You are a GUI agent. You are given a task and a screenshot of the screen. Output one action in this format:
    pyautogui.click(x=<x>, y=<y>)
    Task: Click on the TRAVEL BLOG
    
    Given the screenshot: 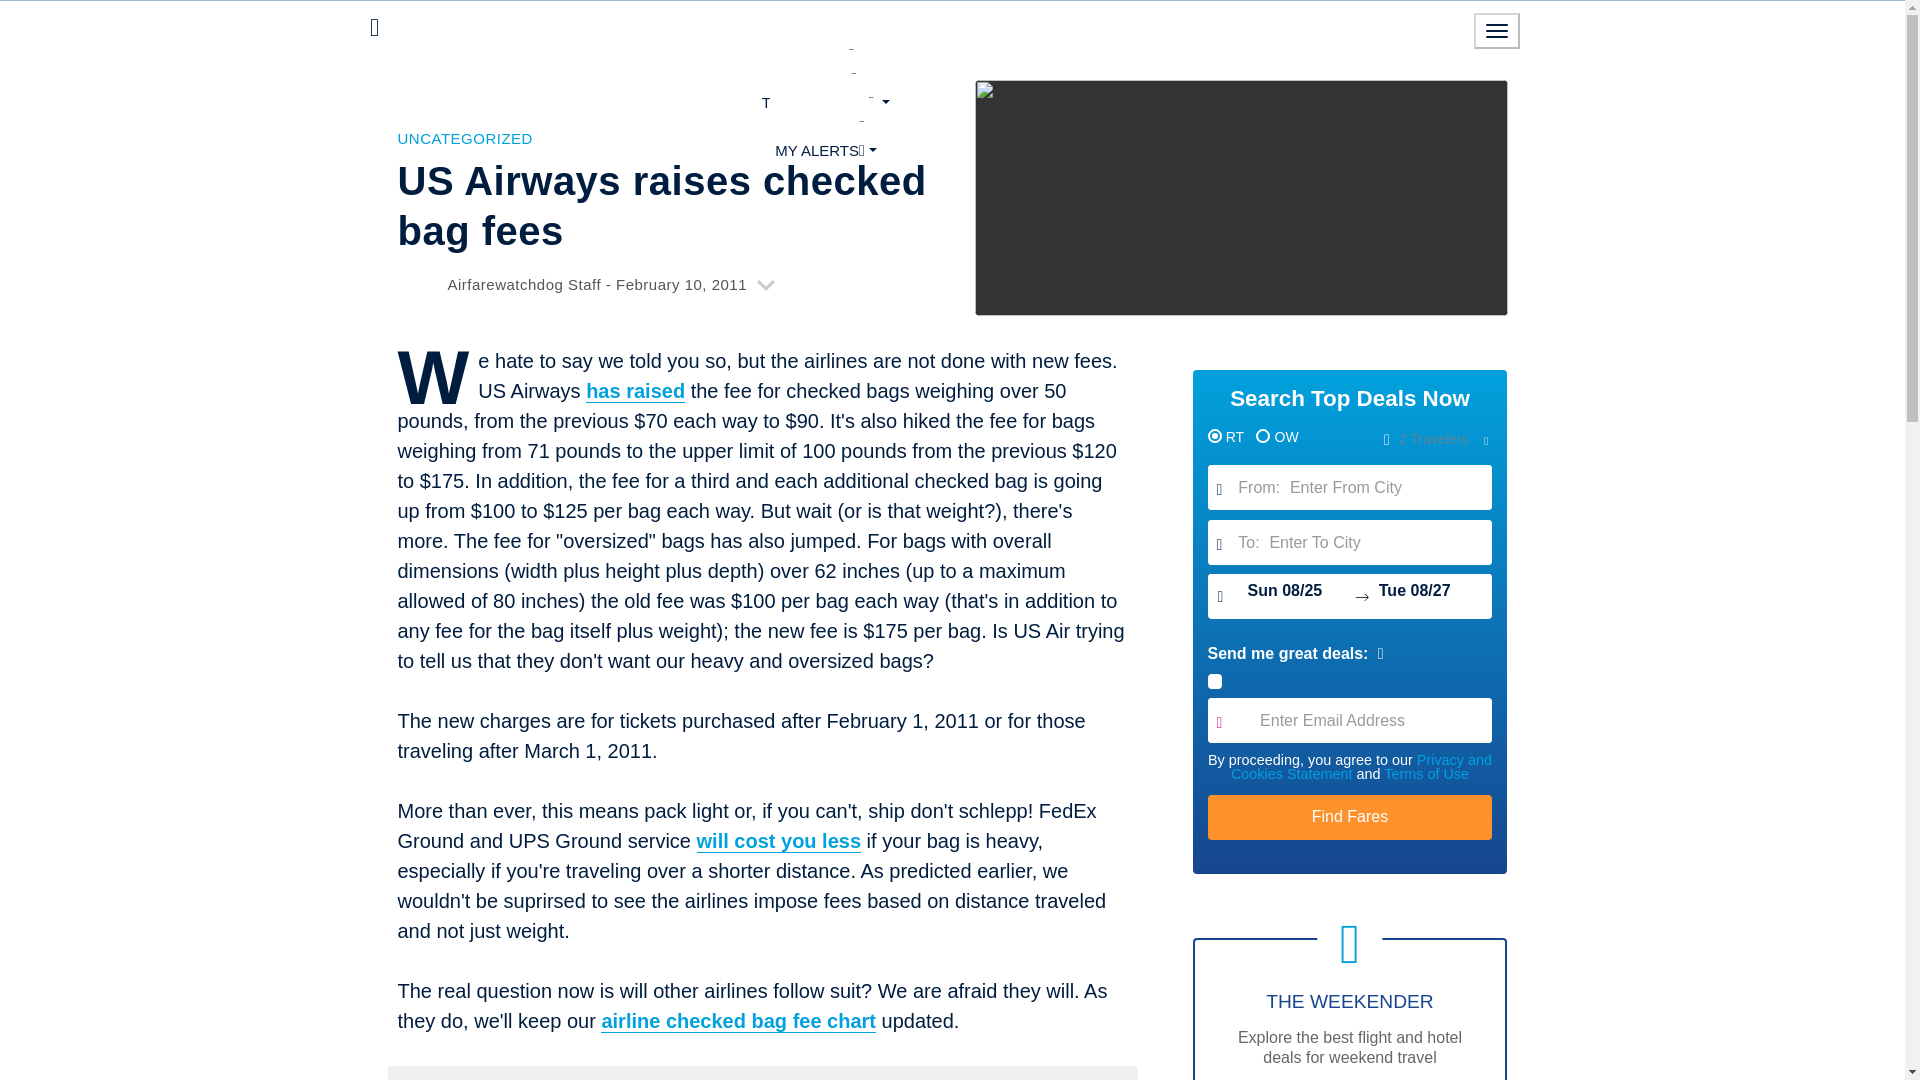 What is the action you would take?
    pyautogui.click(x=826, y=102)
    